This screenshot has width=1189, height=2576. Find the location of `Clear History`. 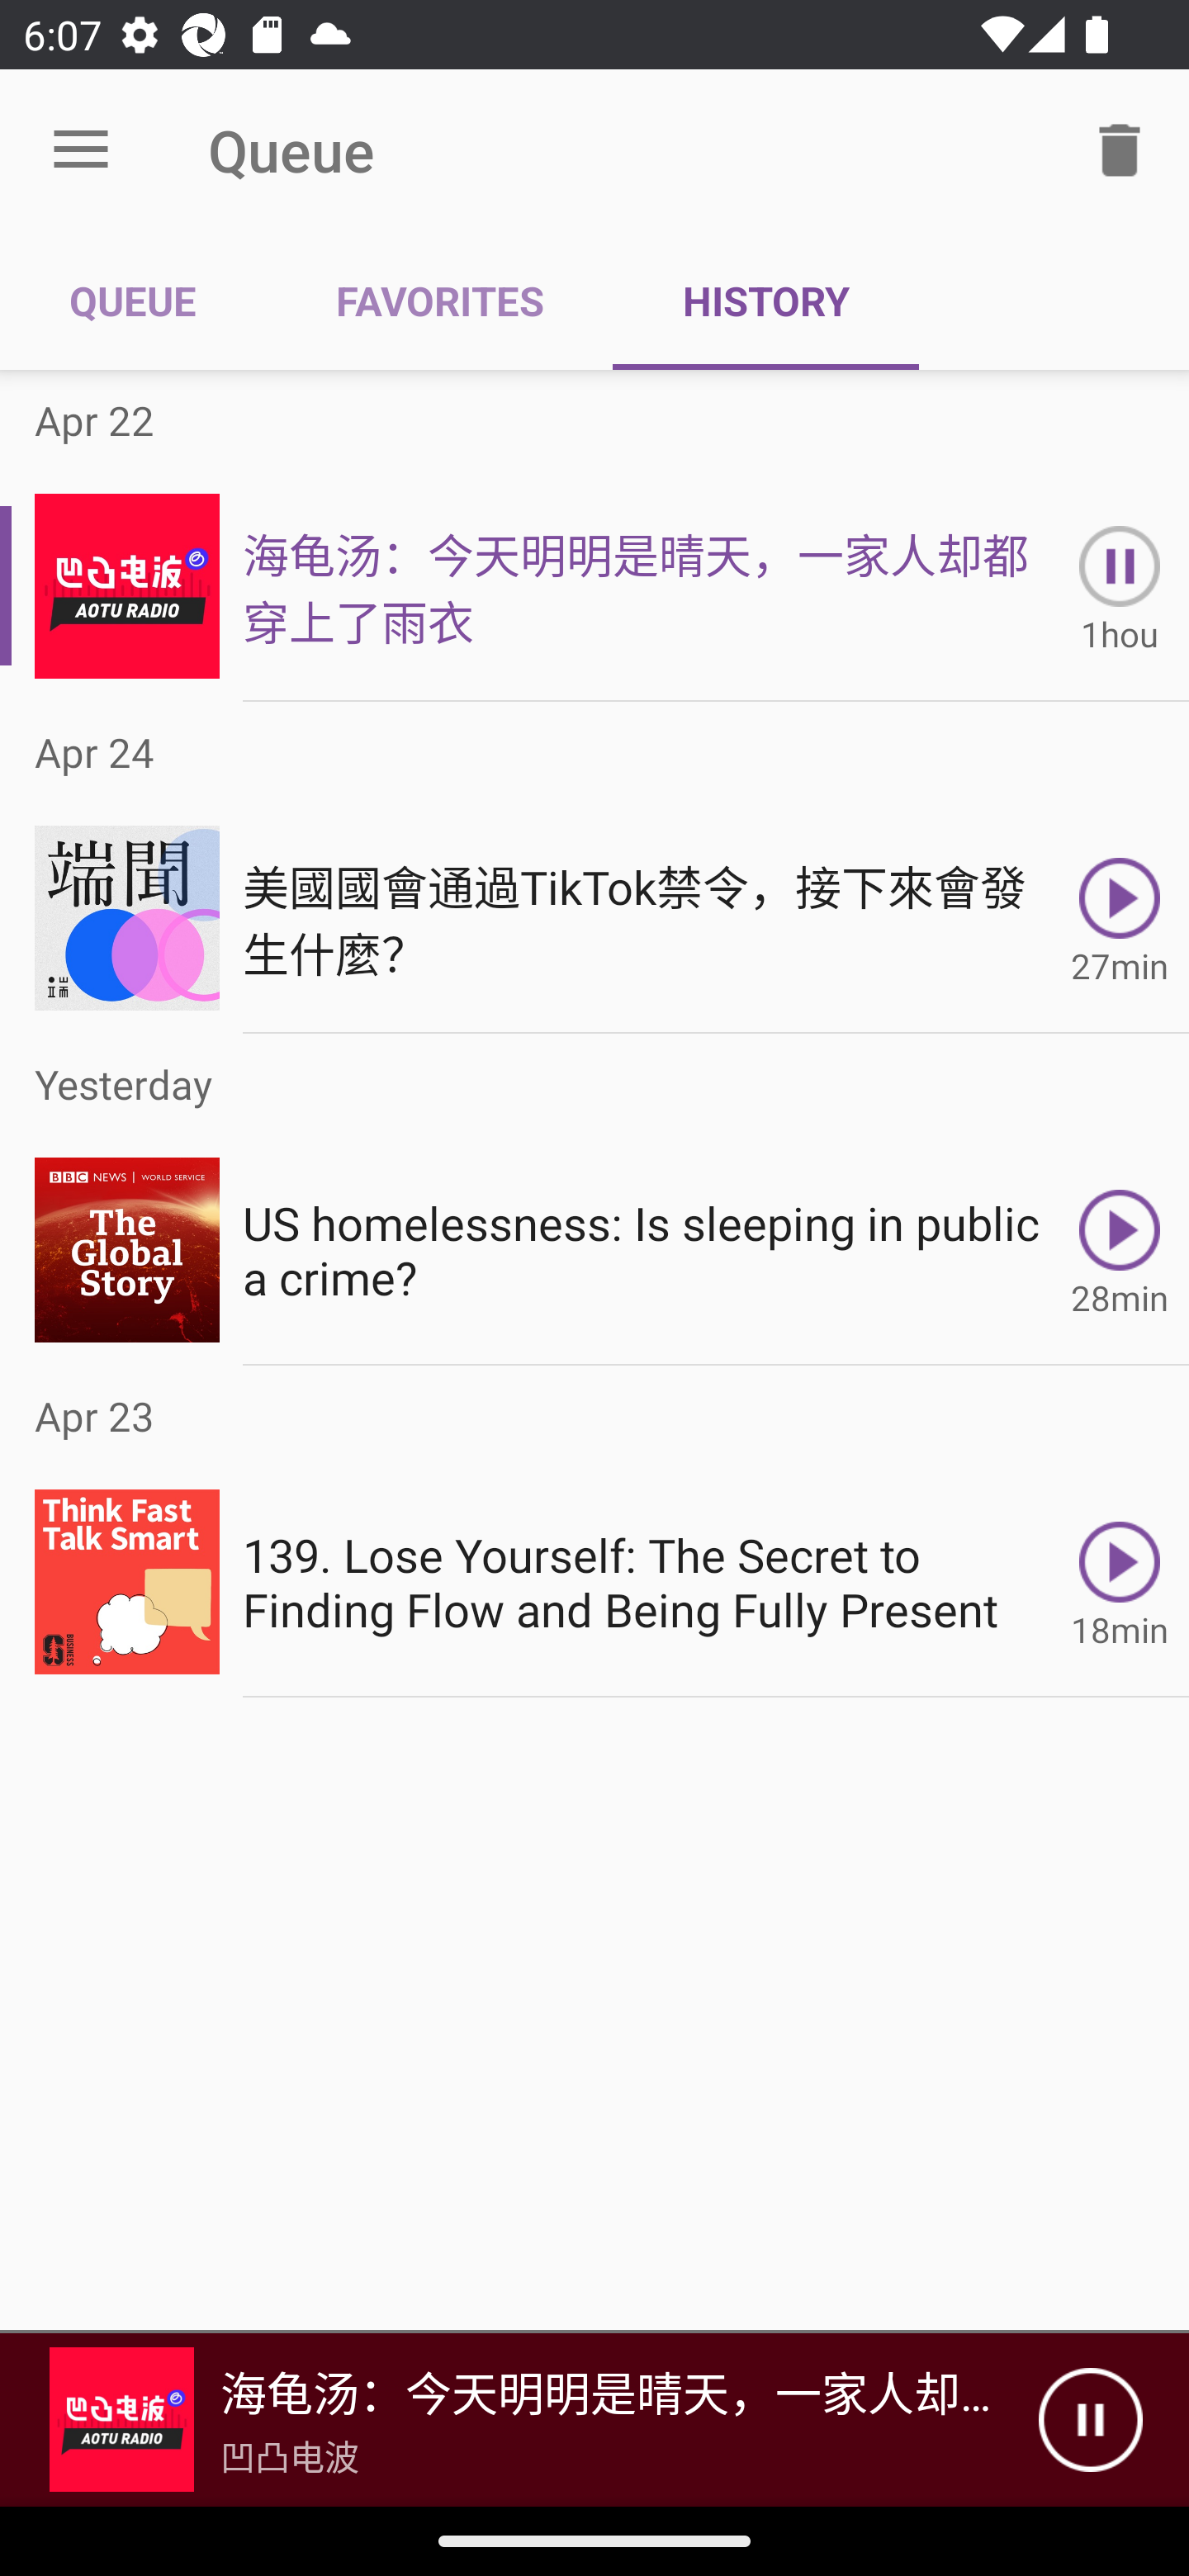

Clear History is located at coordinates (1120, 149).